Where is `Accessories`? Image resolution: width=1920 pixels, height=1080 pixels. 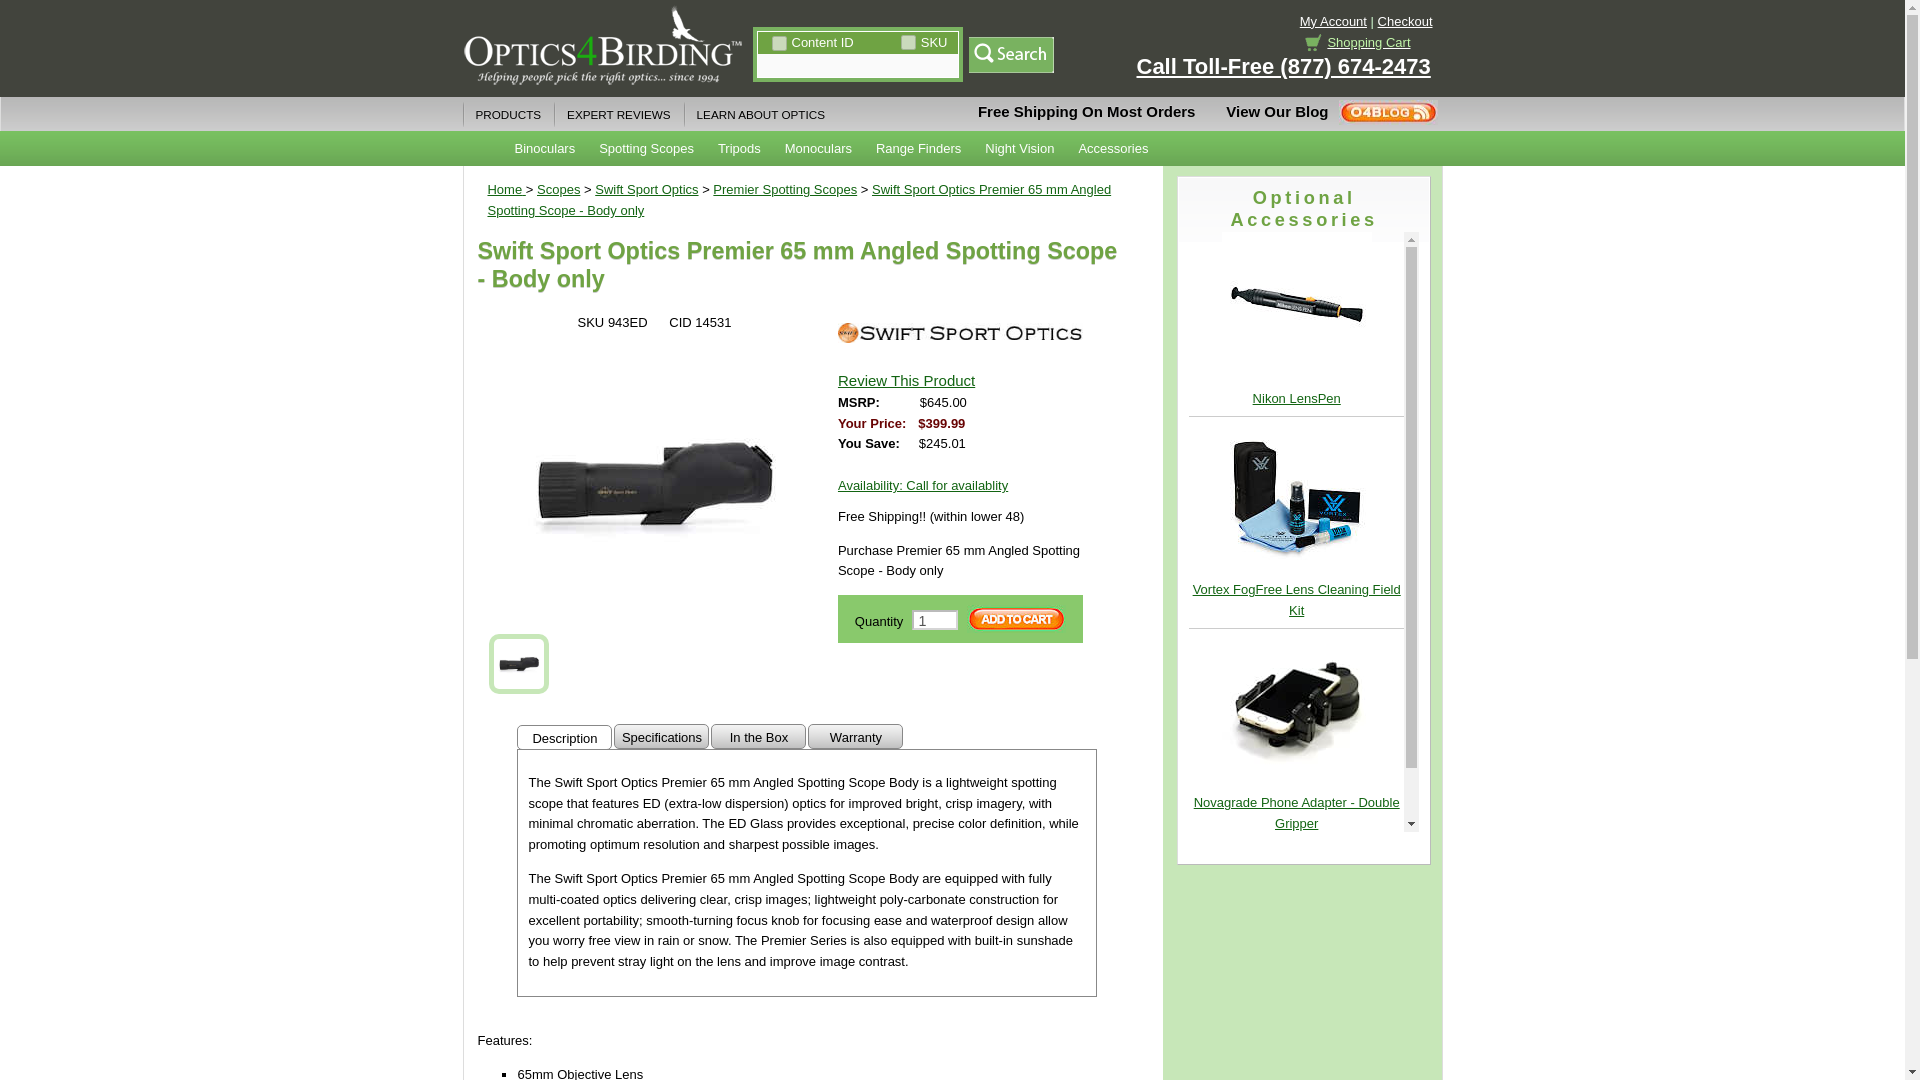
Accessories is located at coordinates (1112, 148).